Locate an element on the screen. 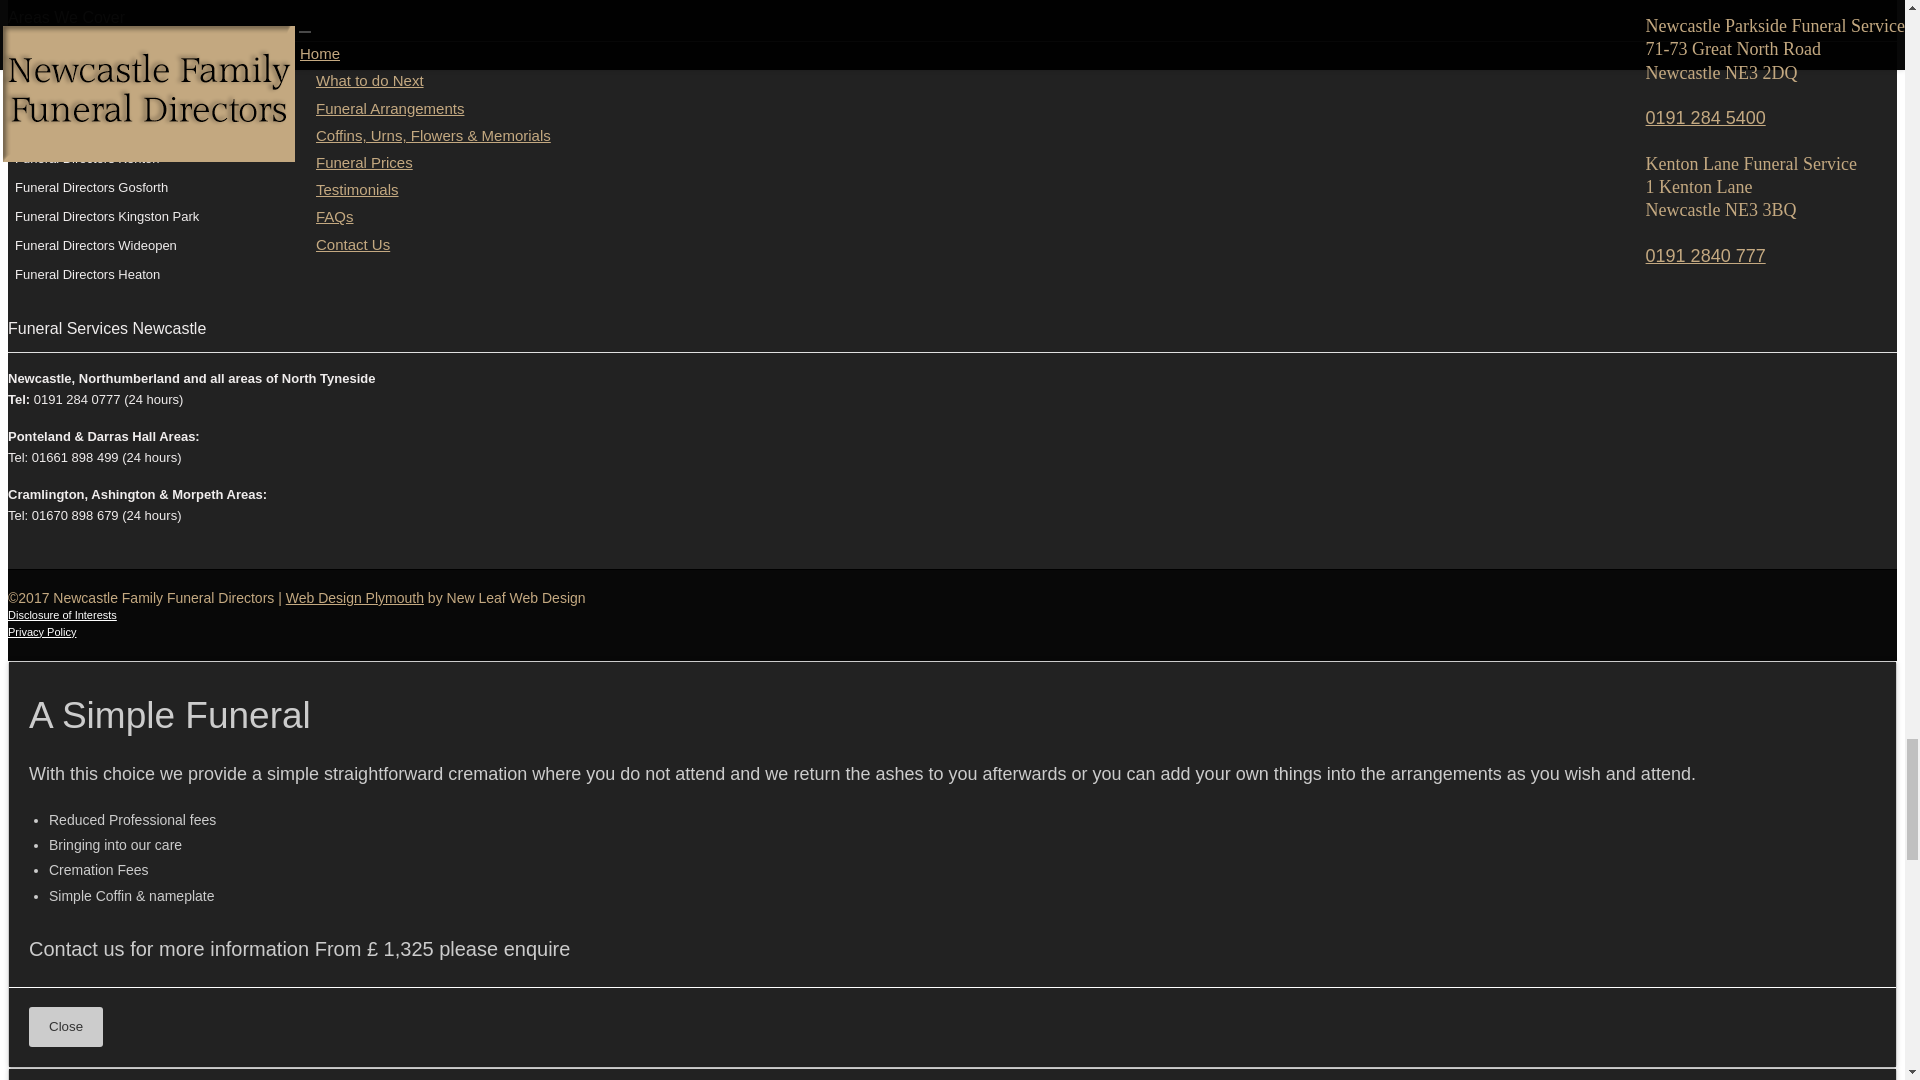  Privacy Policy is located at coordinates (42, 632).